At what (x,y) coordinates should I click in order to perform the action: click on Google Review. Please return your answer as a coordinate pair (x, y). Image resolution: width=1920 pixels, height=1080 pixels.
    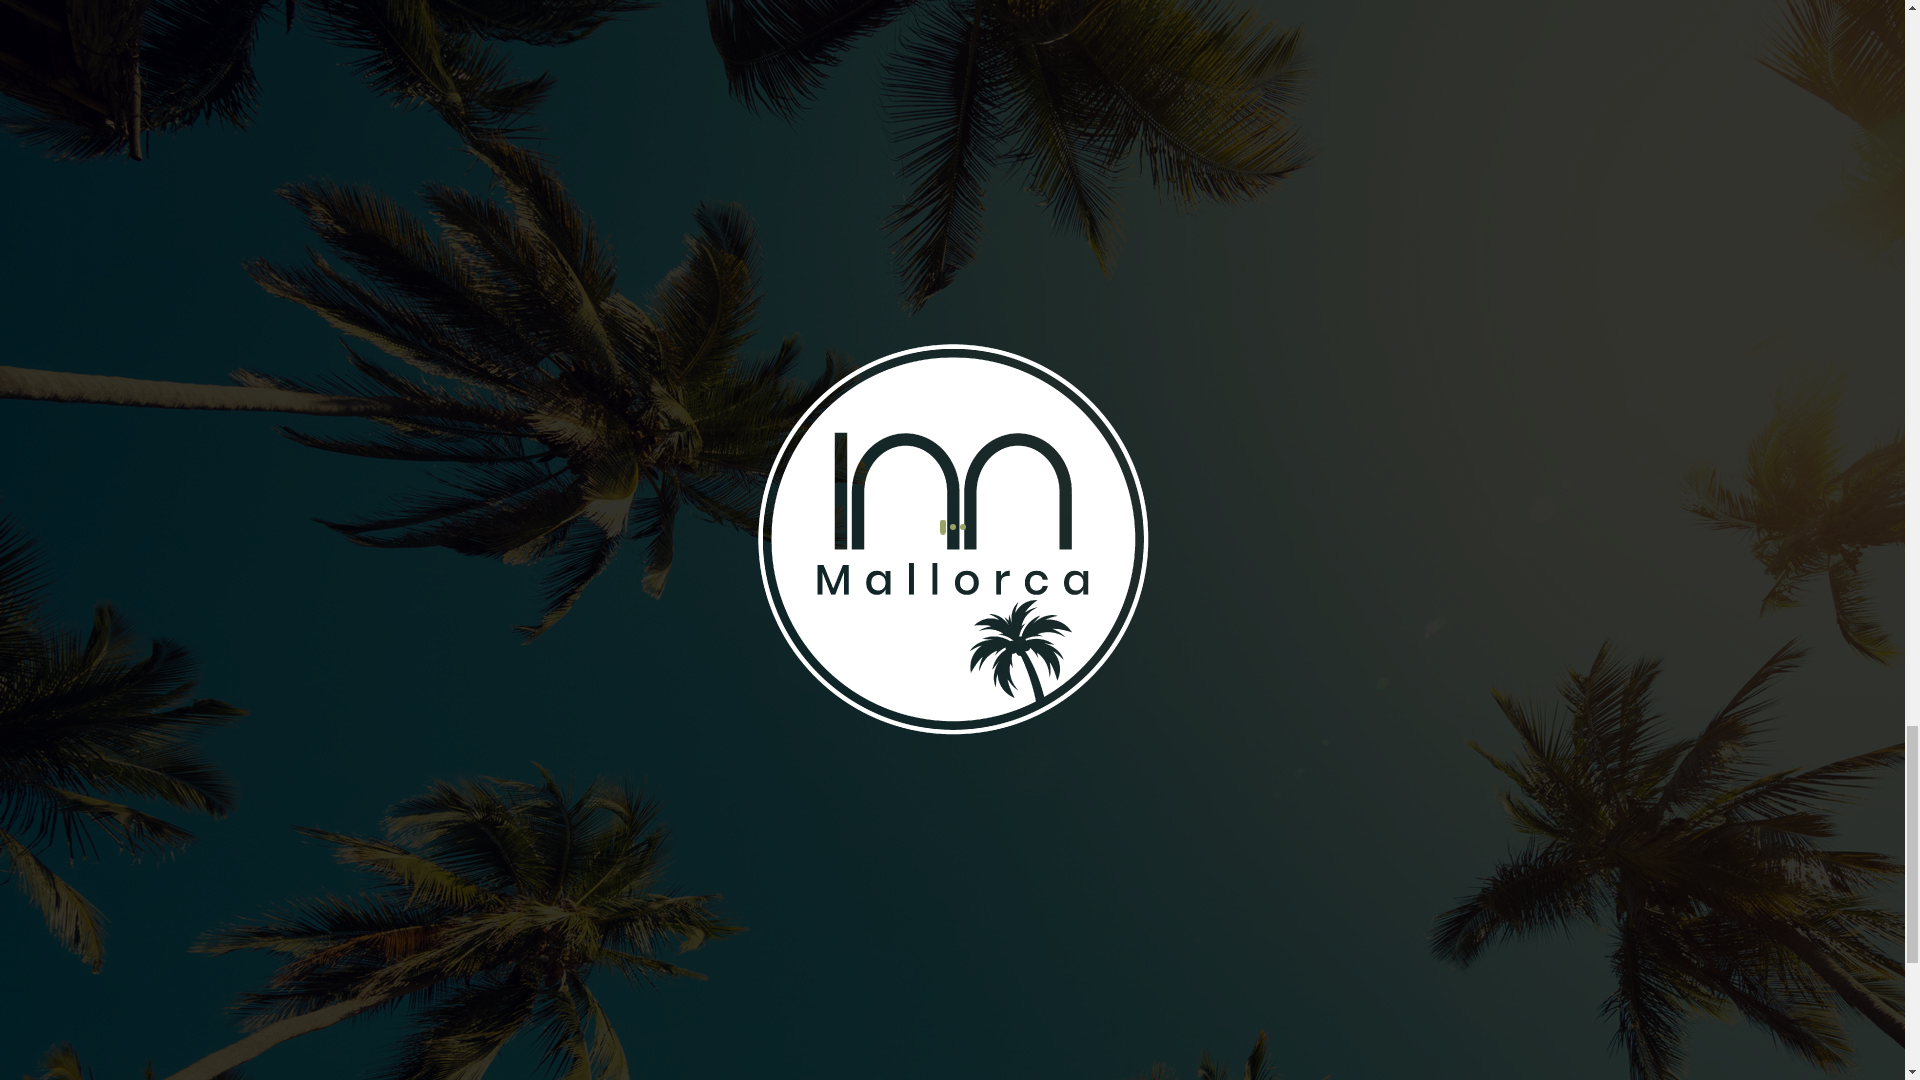
    Looking at the image, I should click on (894, 632).